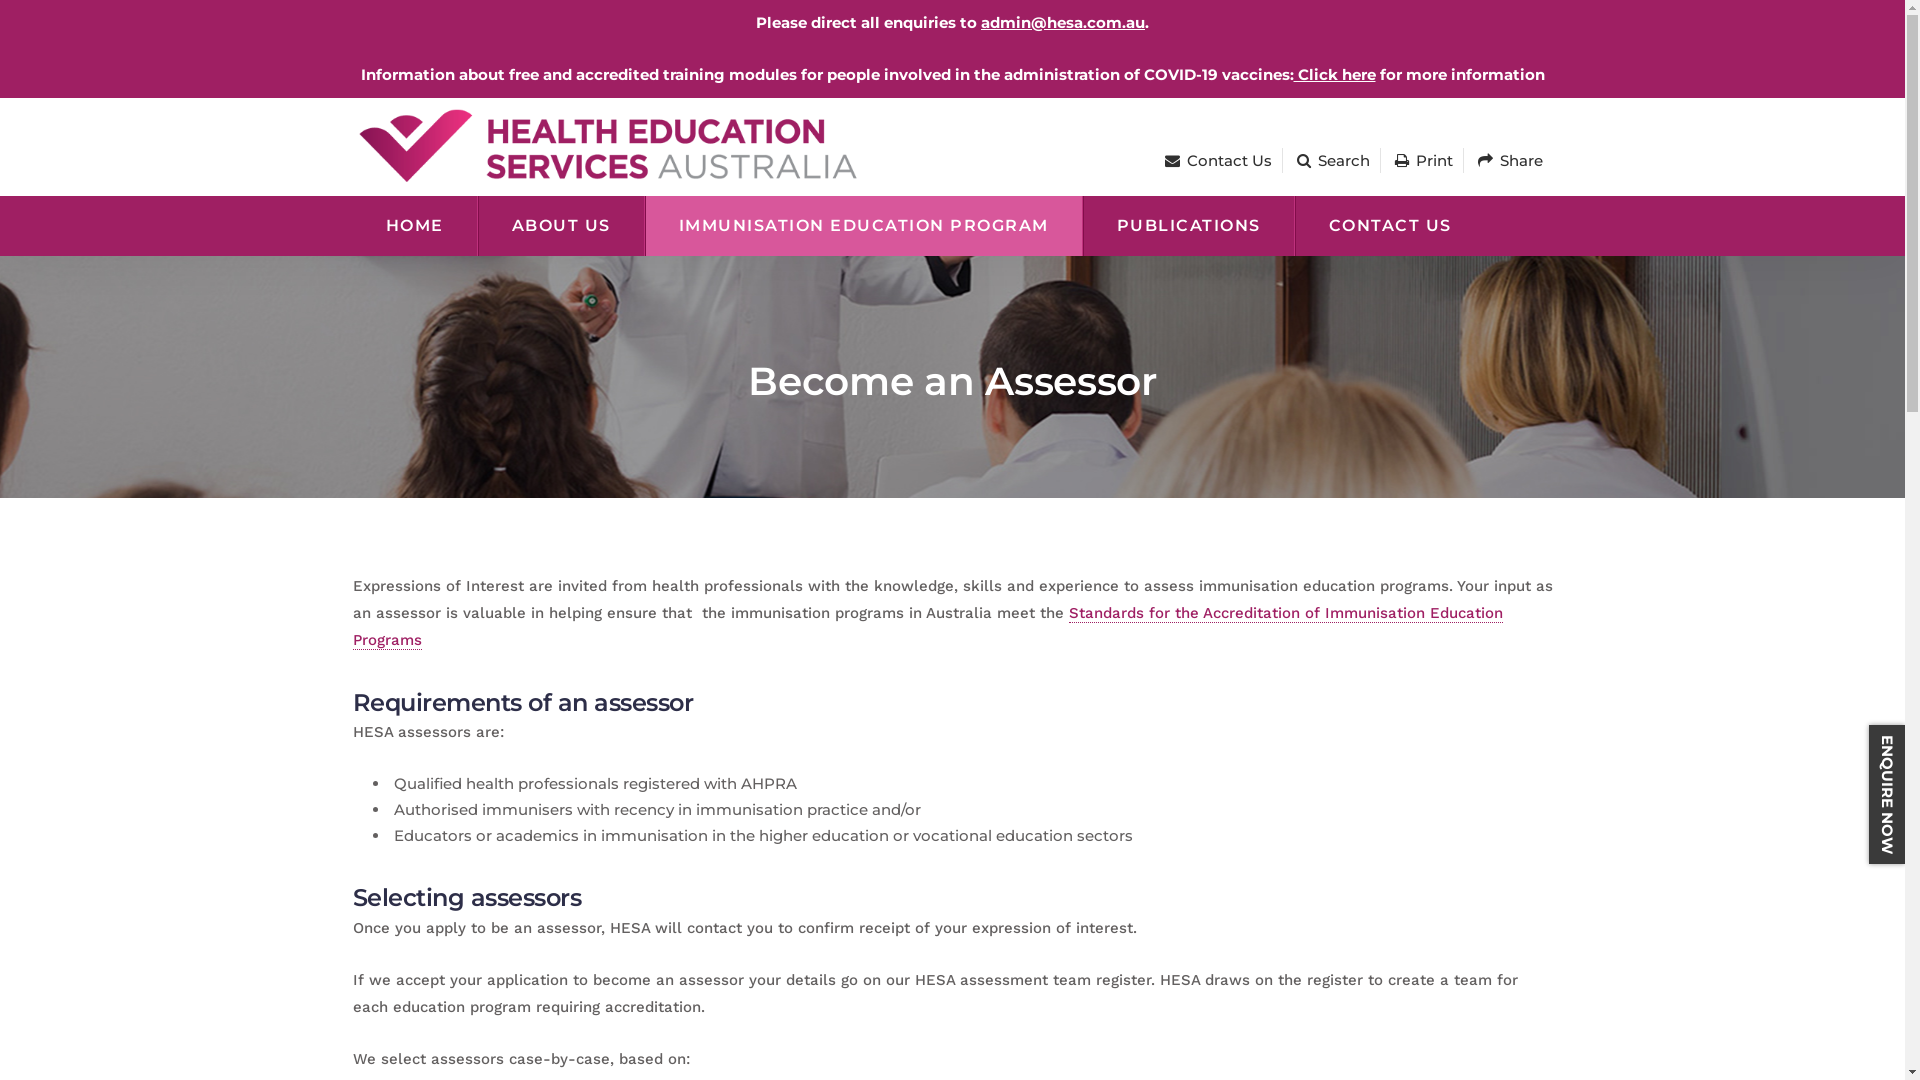 This screenshot has width=1920, height=1080. Describe the element at coordinates (414, 226) in the screenshot. I see `HOME` at that location.